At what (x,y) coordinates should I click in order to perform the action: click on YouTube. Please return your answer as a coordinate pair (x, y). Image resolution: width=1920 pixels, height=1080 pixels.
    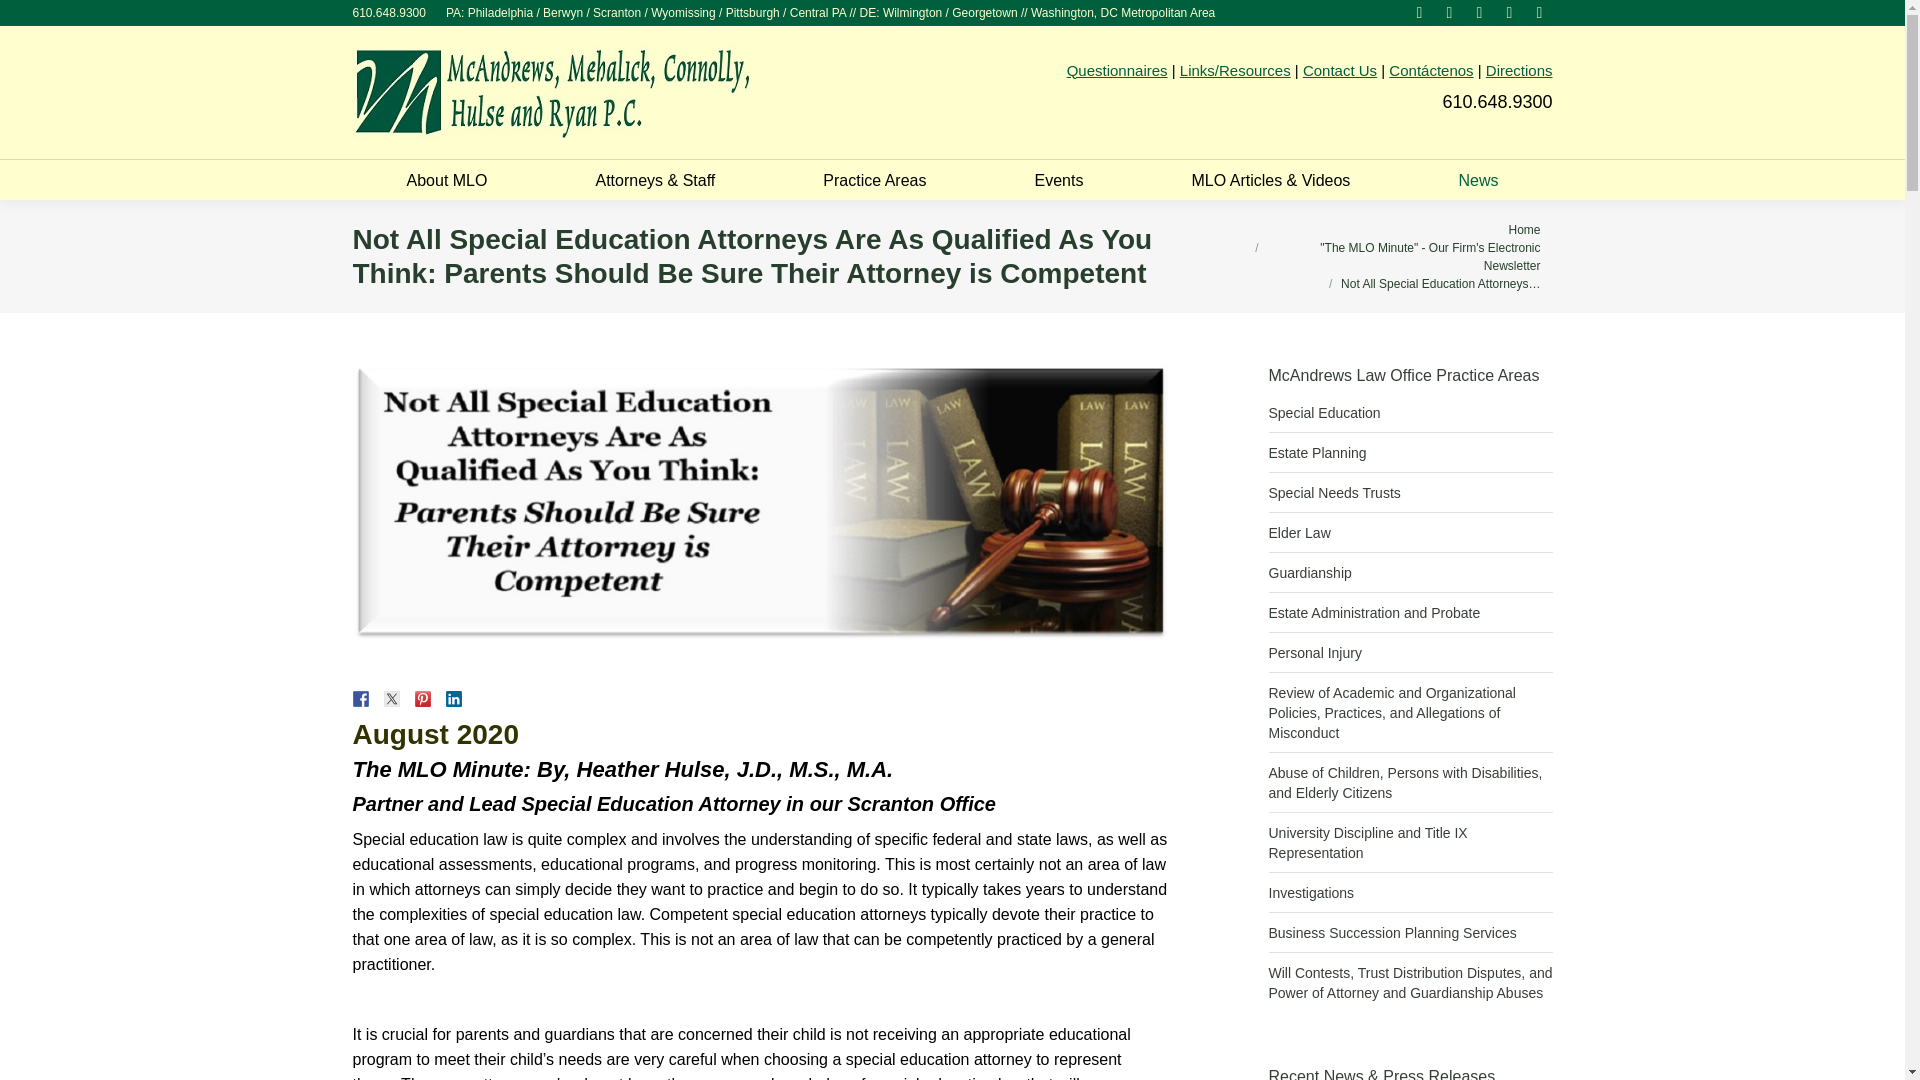
    Looking at the image, I should click on (1508, 12).